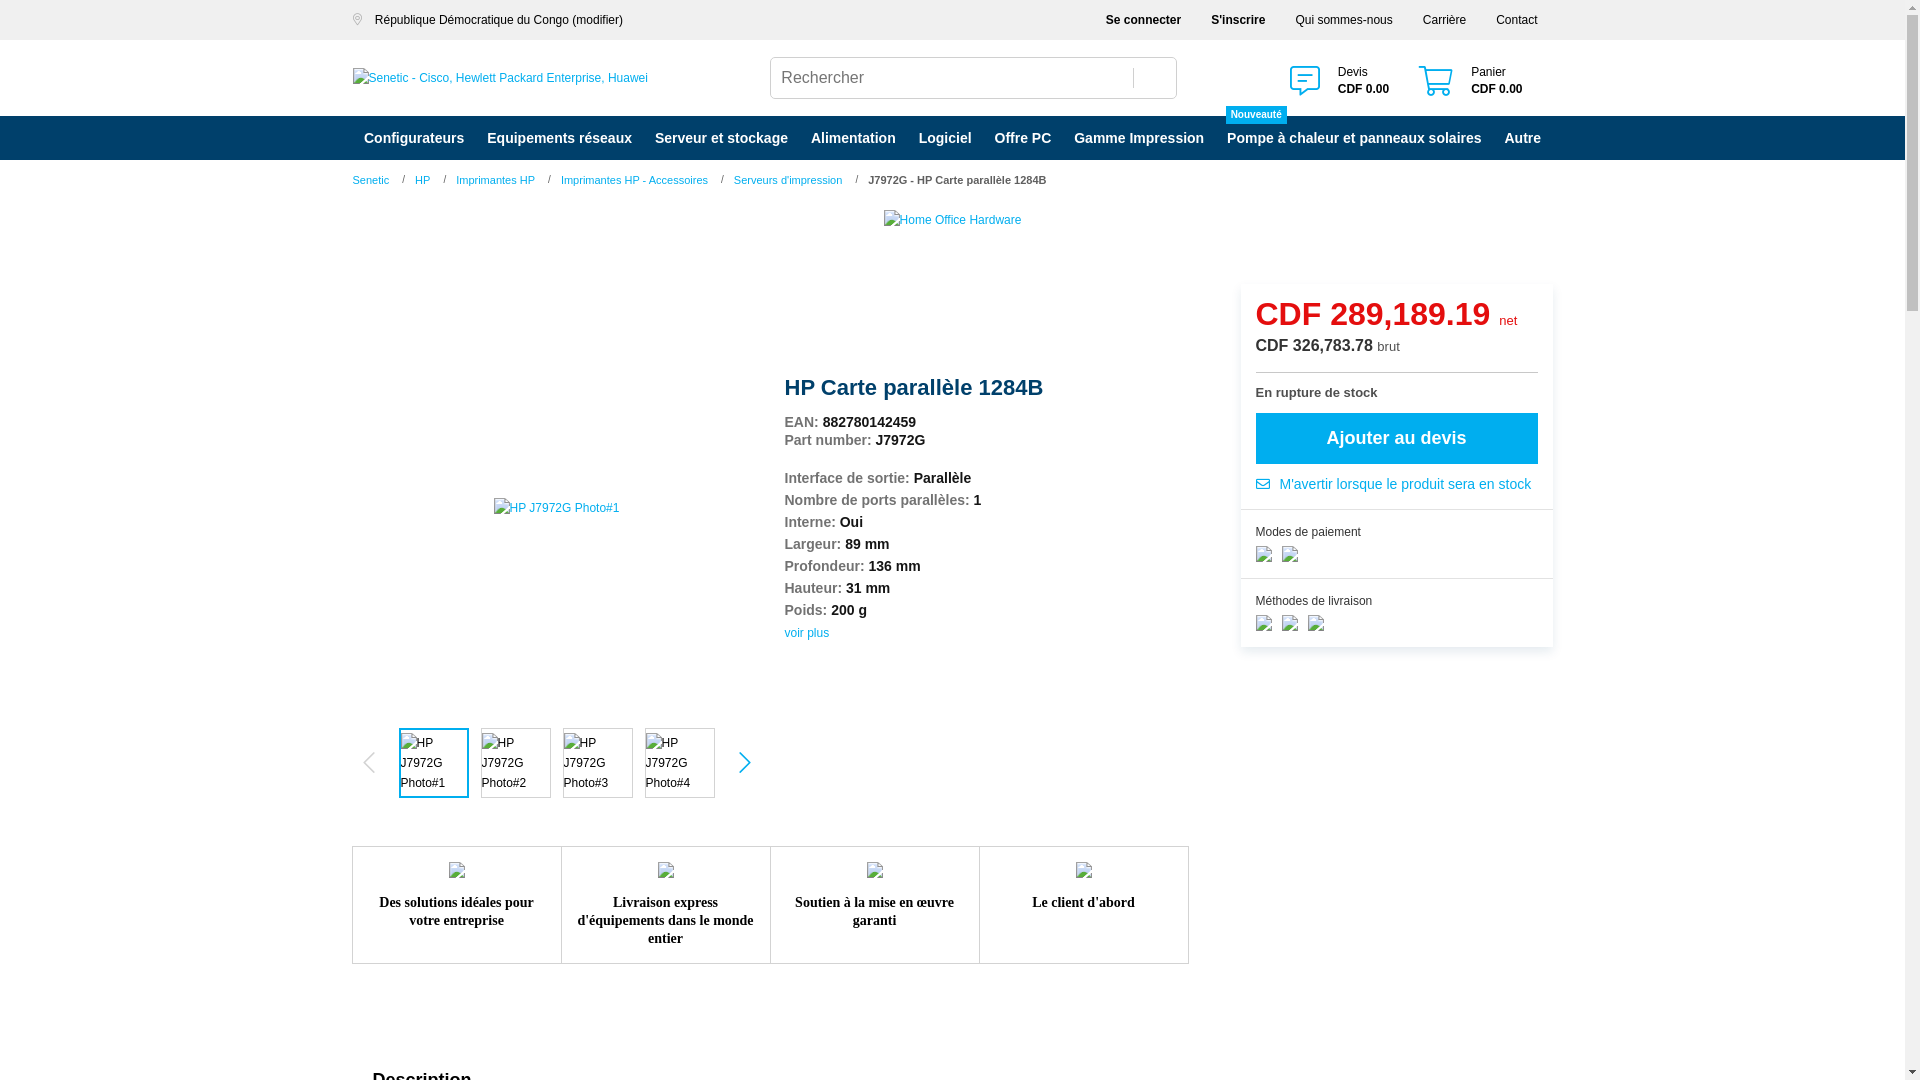 The image size is (1920, 1080). What do you see at coordinates (721, 138) in the screenshot?
I see `Serveur et stockage` at bounding box center [721, 138].